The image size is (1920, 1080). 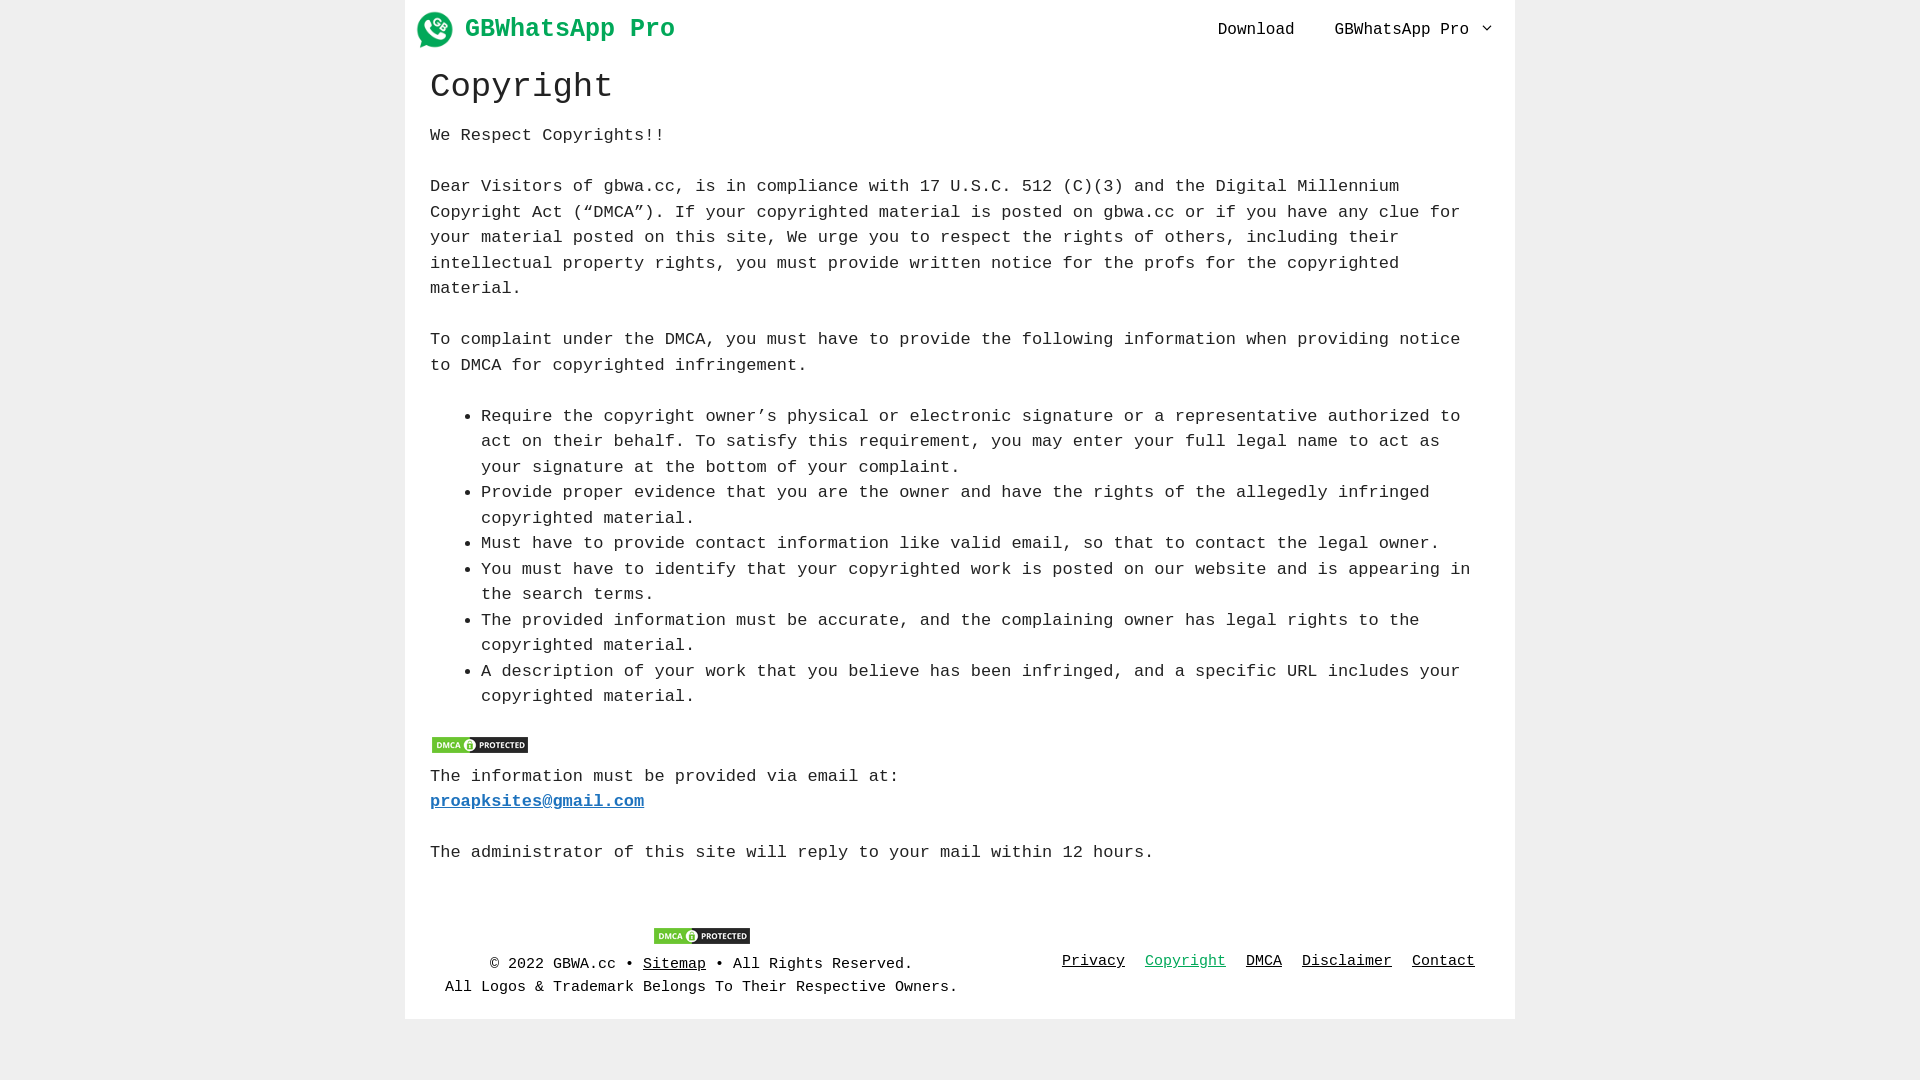 I want to click on Copyright, so click(x=1186, y=962).